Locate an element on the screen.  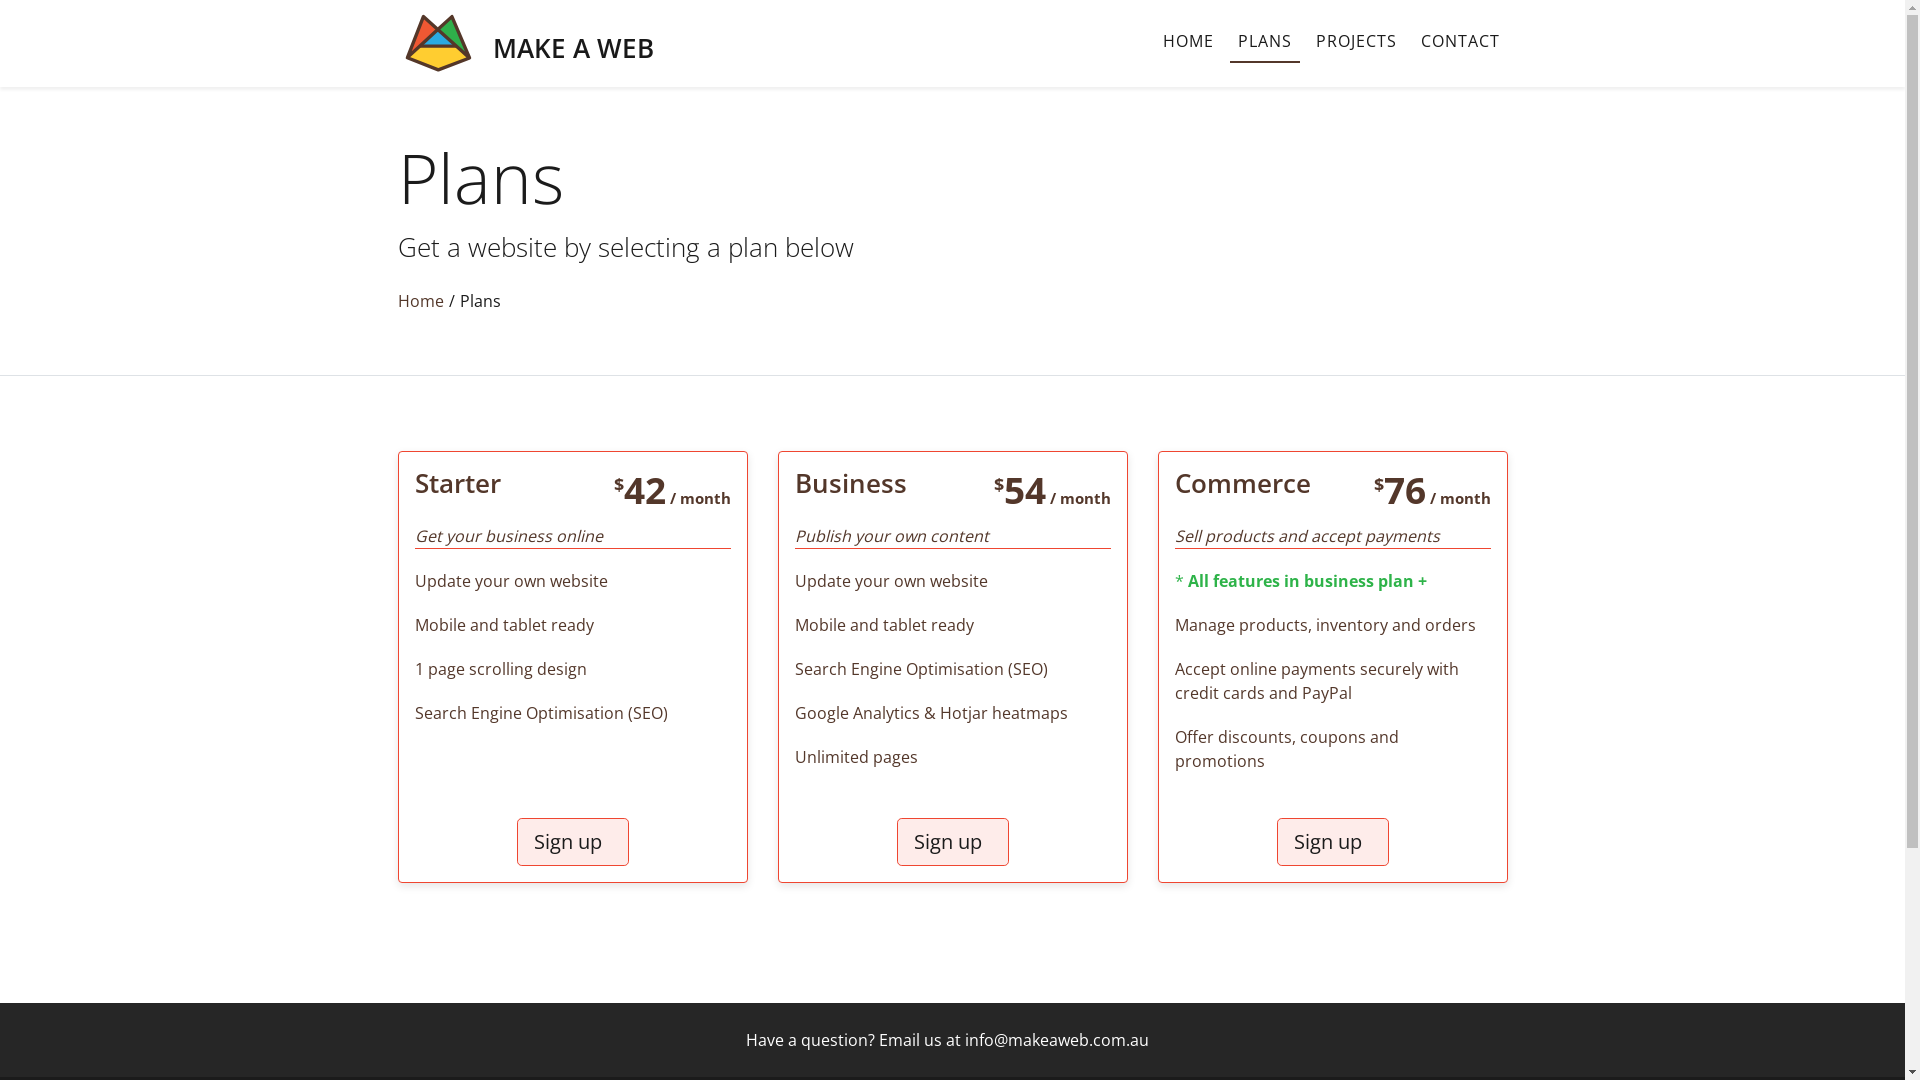
PLANS
(CURRENT) is located at coordinates (1265, 42).